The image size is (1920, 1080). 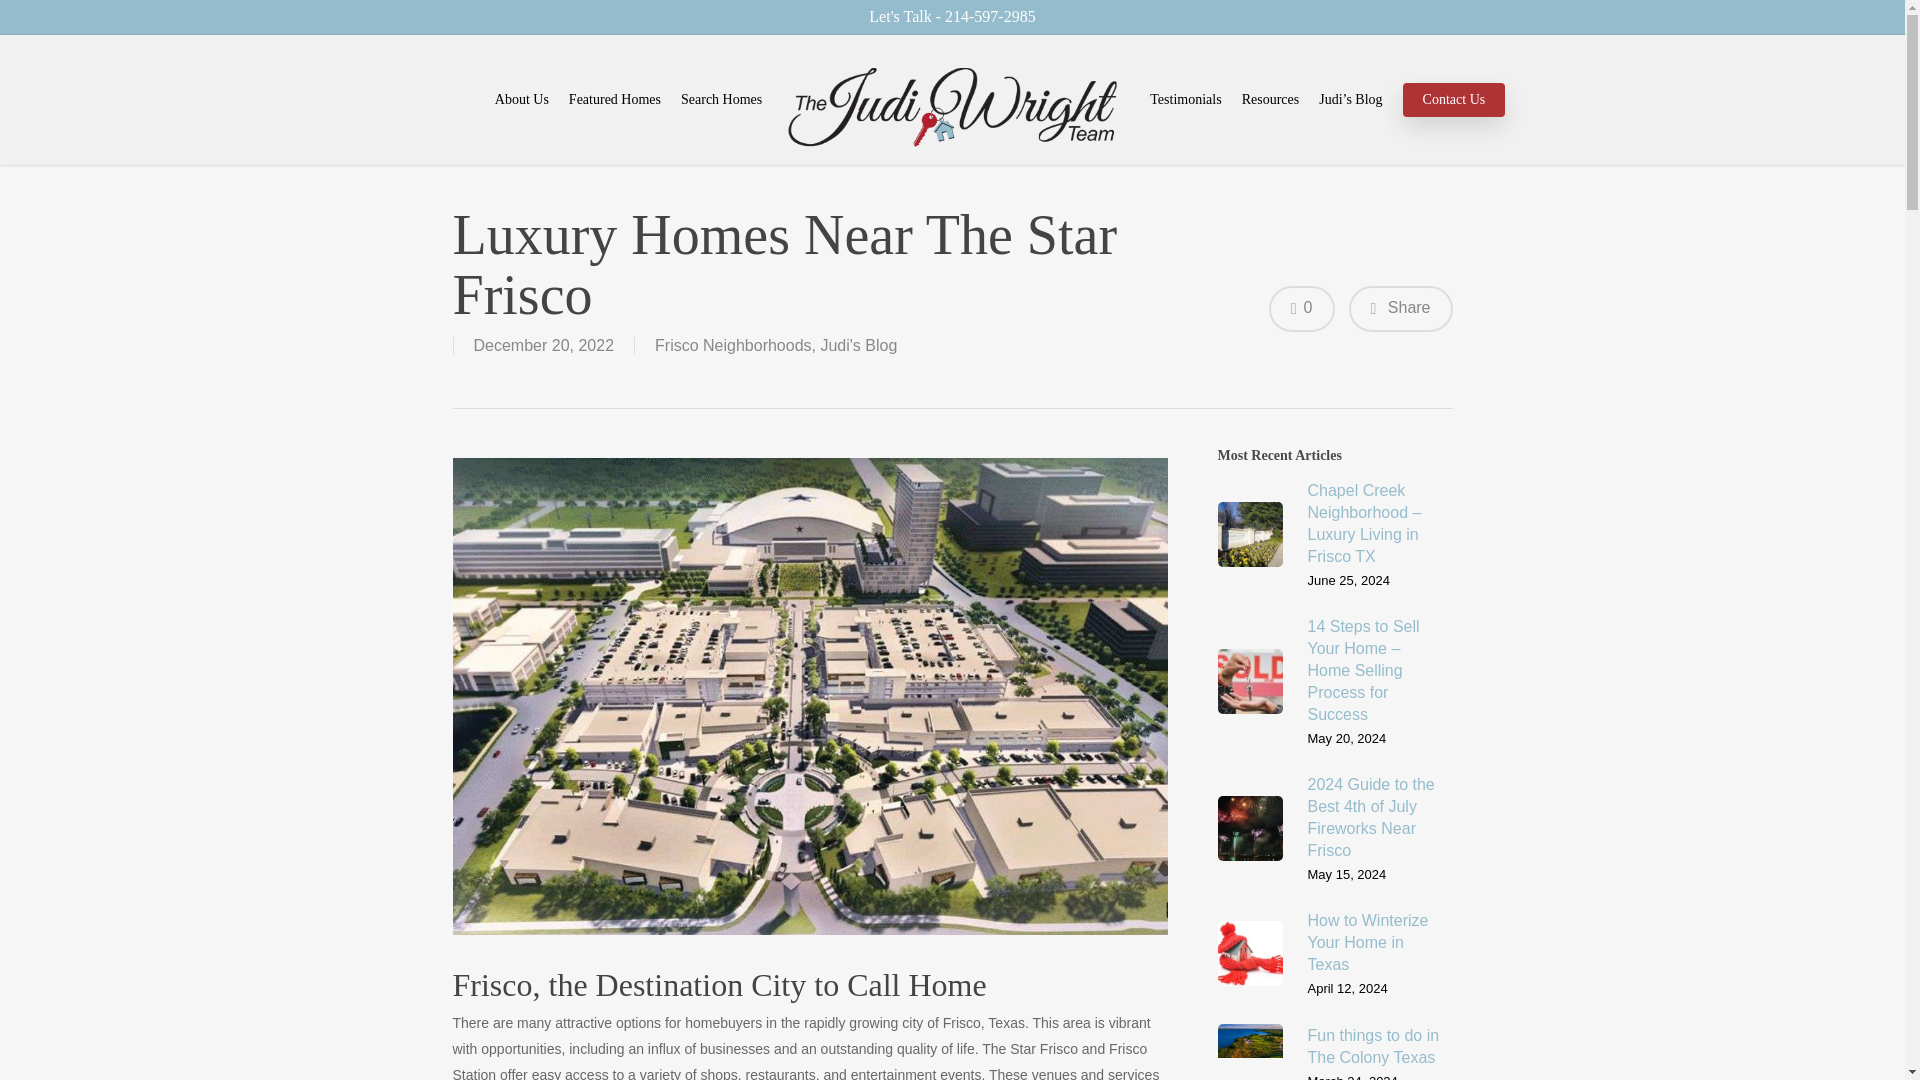 What do you see at coordinates (1302, 308) in the screenshot?
I see `0` at bounding box center [1302, 308].